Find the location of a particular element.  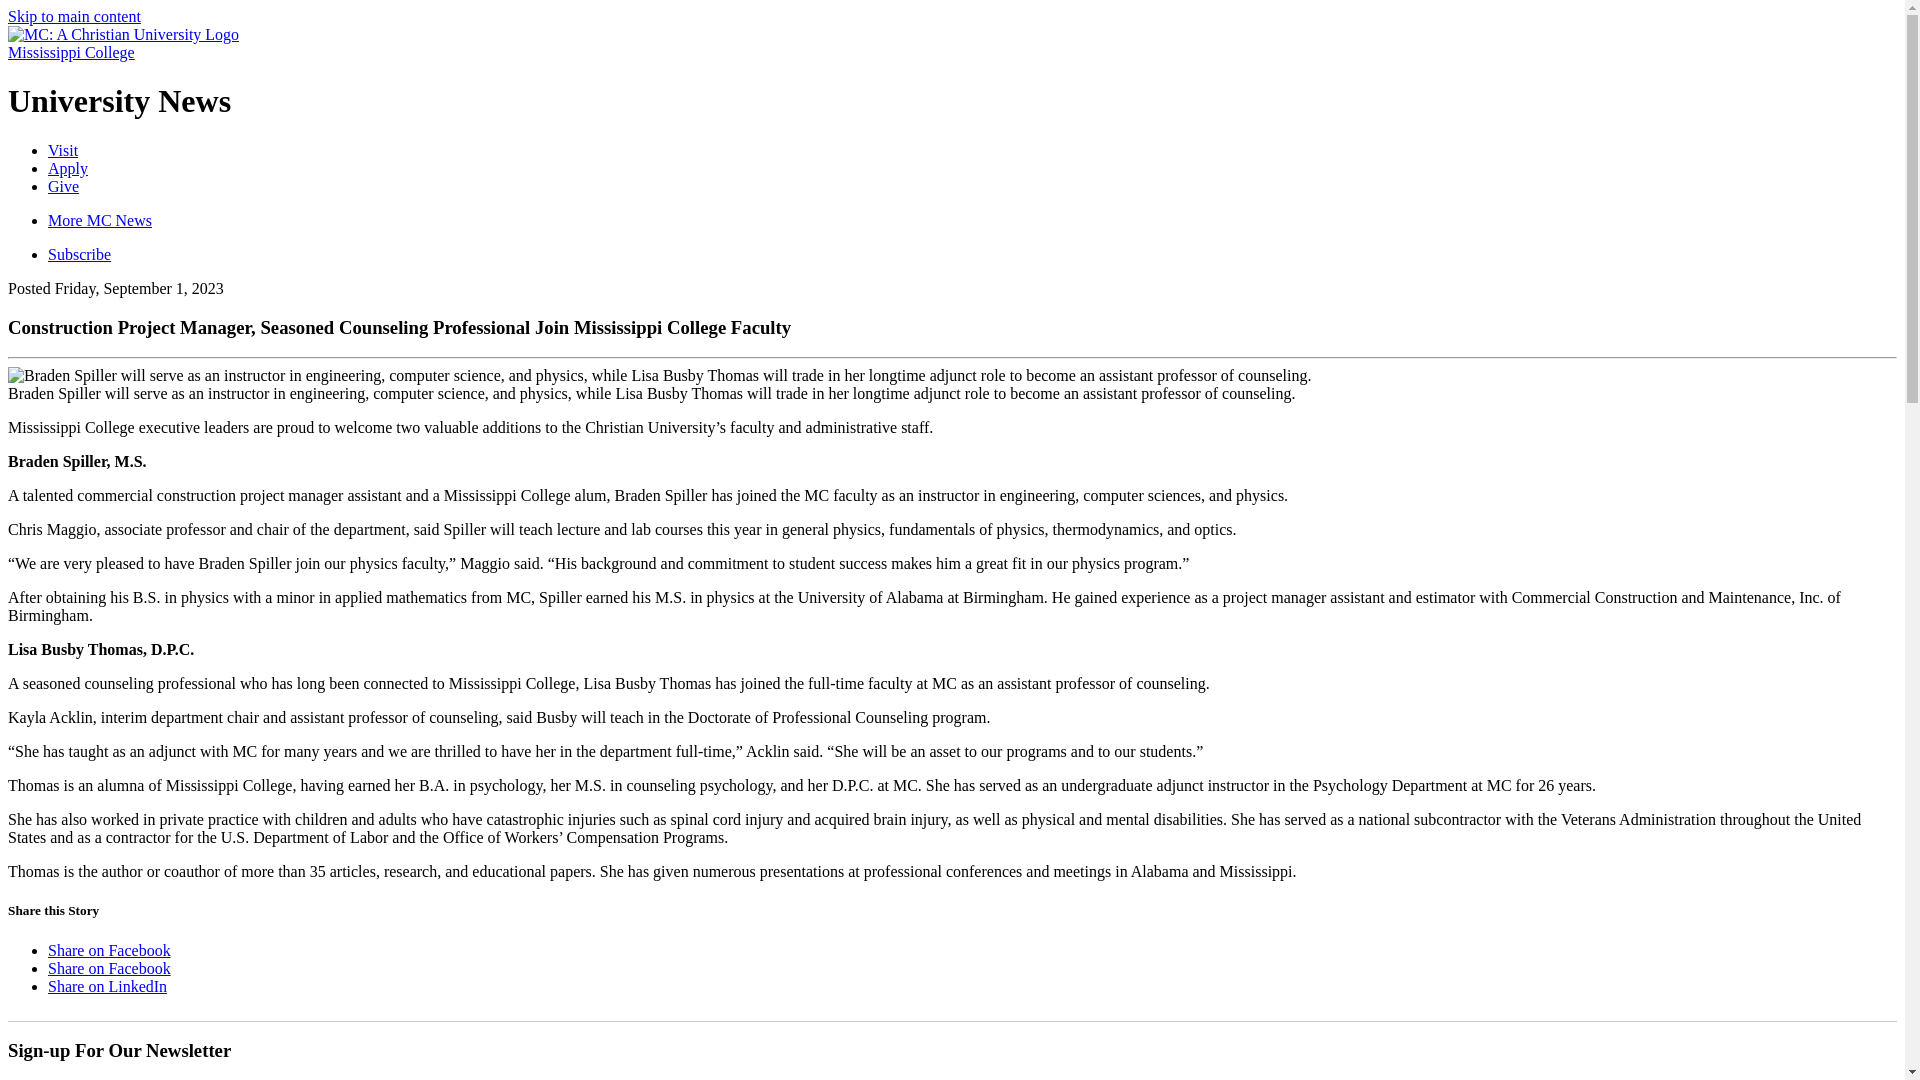

Share on Facebook is located at coordinates (109, 950).